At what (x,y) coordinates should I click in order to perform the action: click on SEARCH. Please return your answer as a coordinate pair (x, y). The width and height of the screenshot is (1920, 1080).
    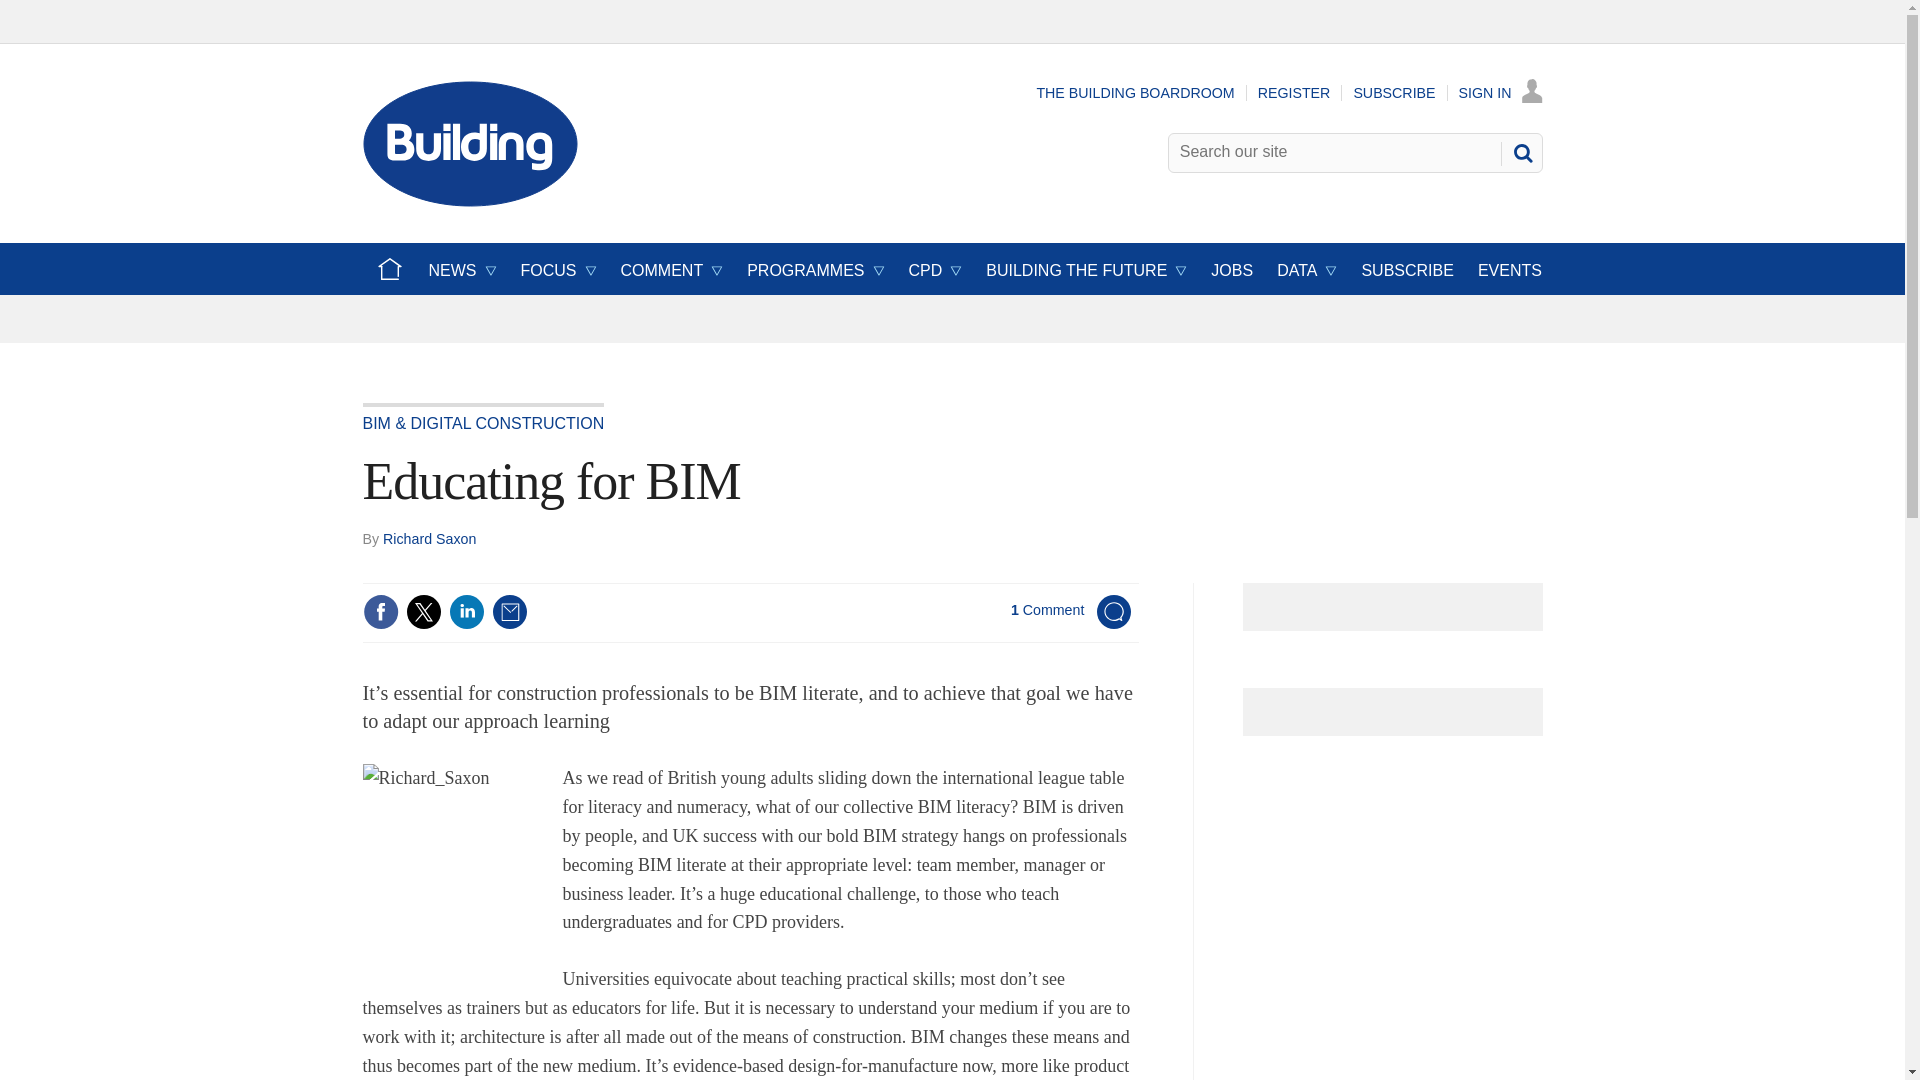
    Looking at the image, I should click on (1521, 152).